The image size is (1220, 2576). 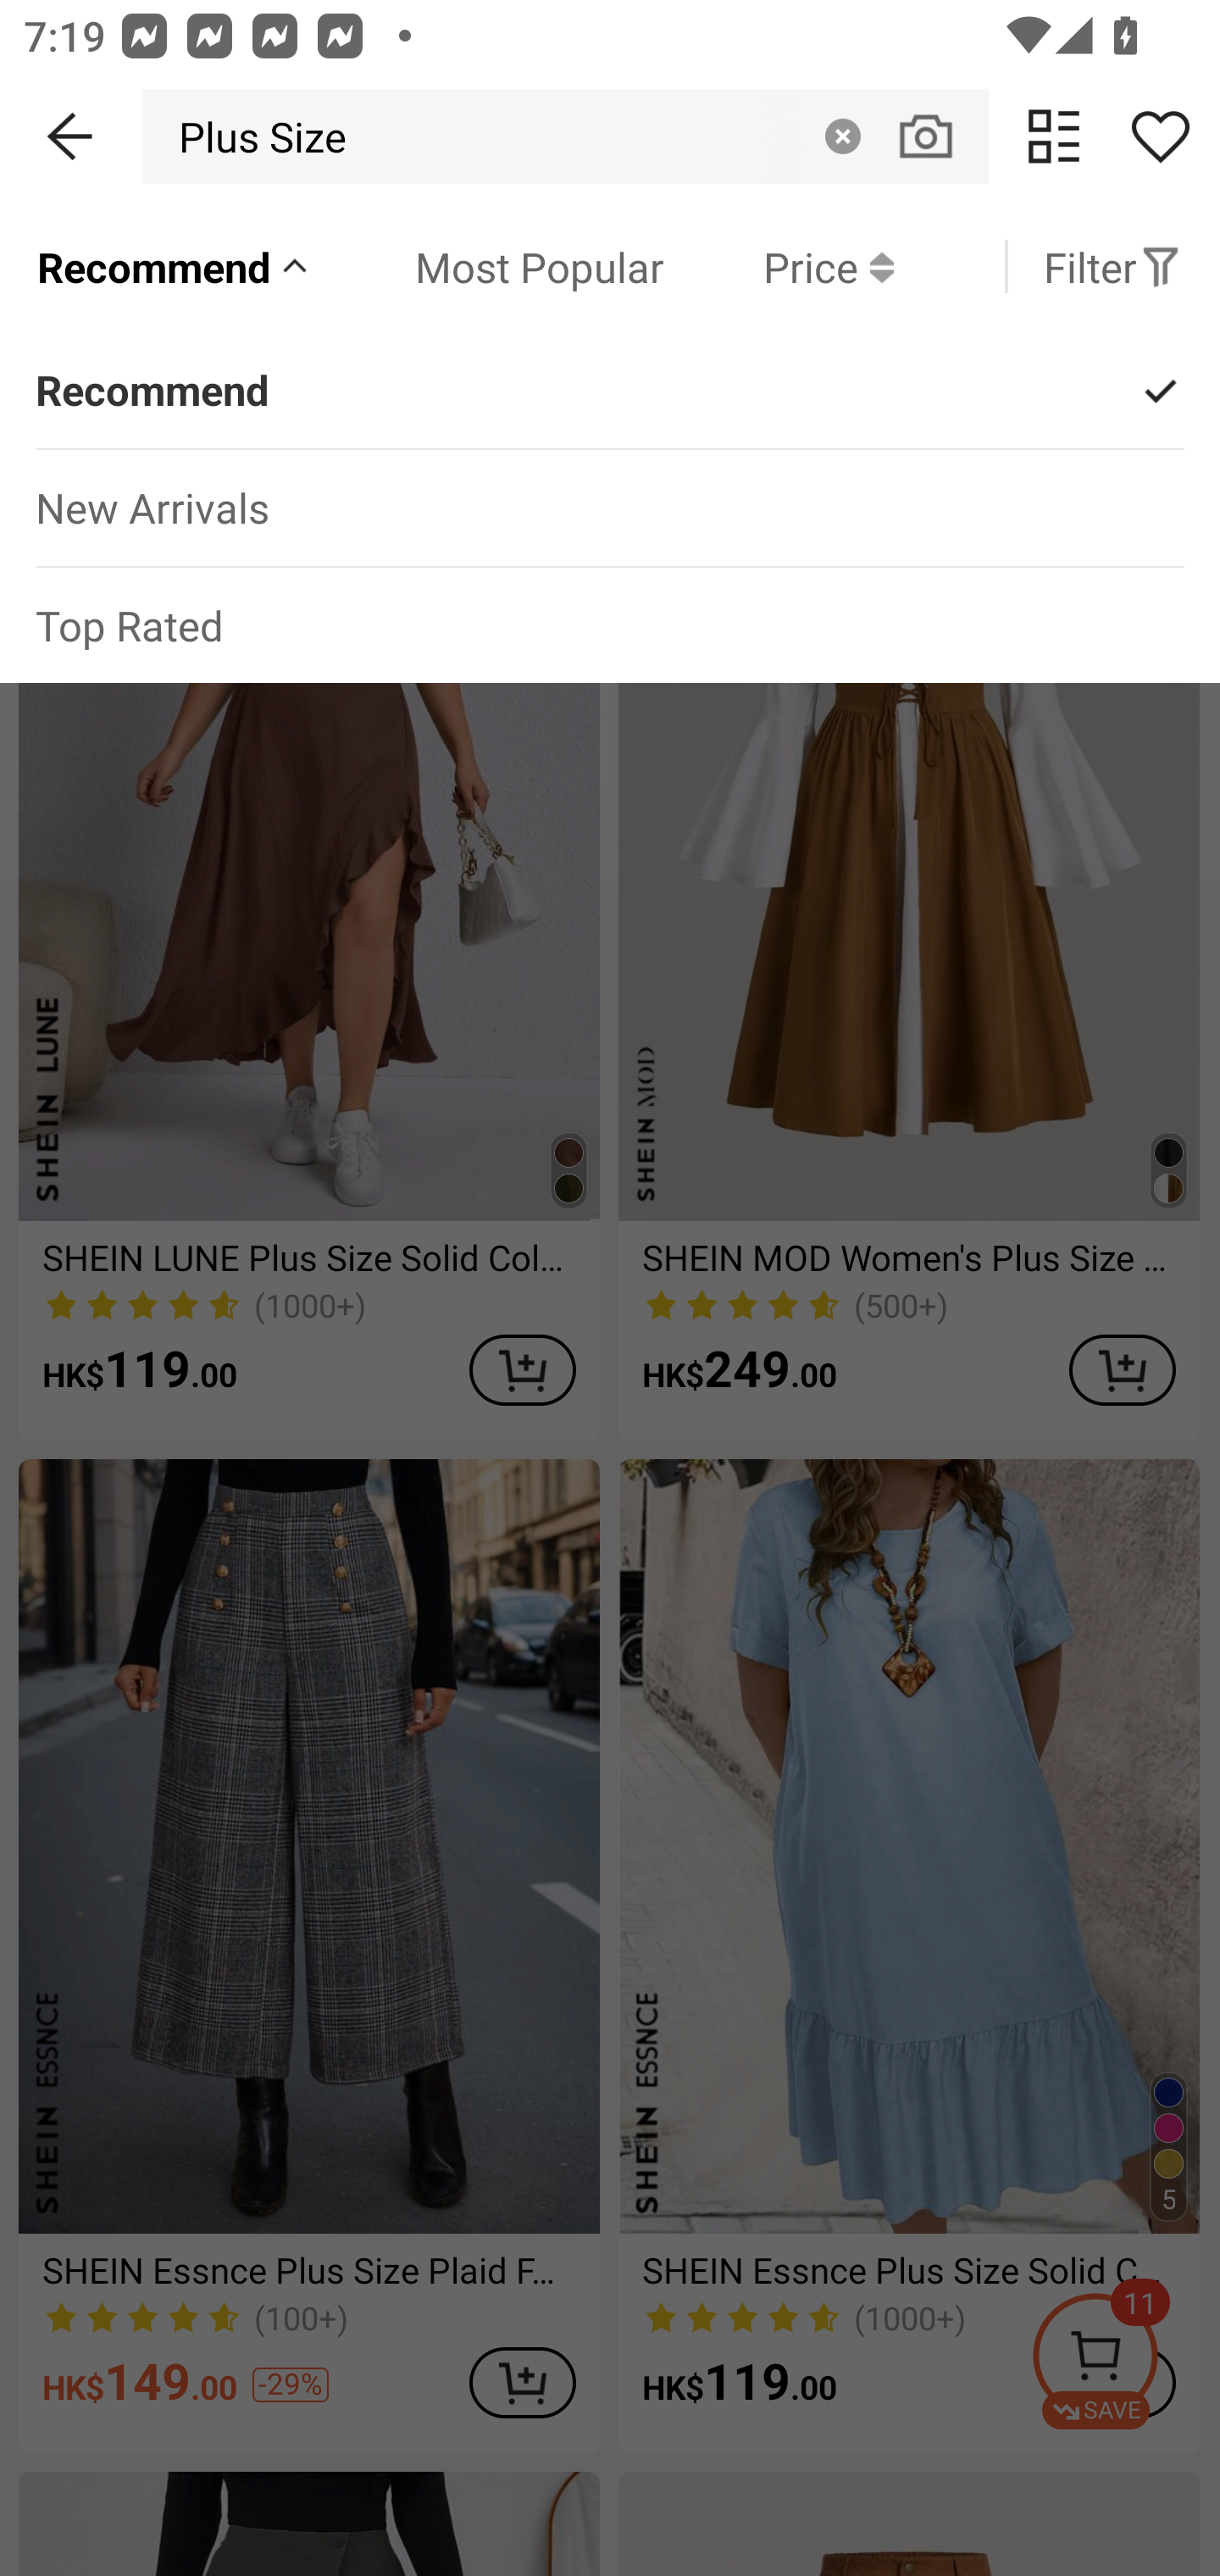 I want to click on Recommend, so click(x=175, y=266).